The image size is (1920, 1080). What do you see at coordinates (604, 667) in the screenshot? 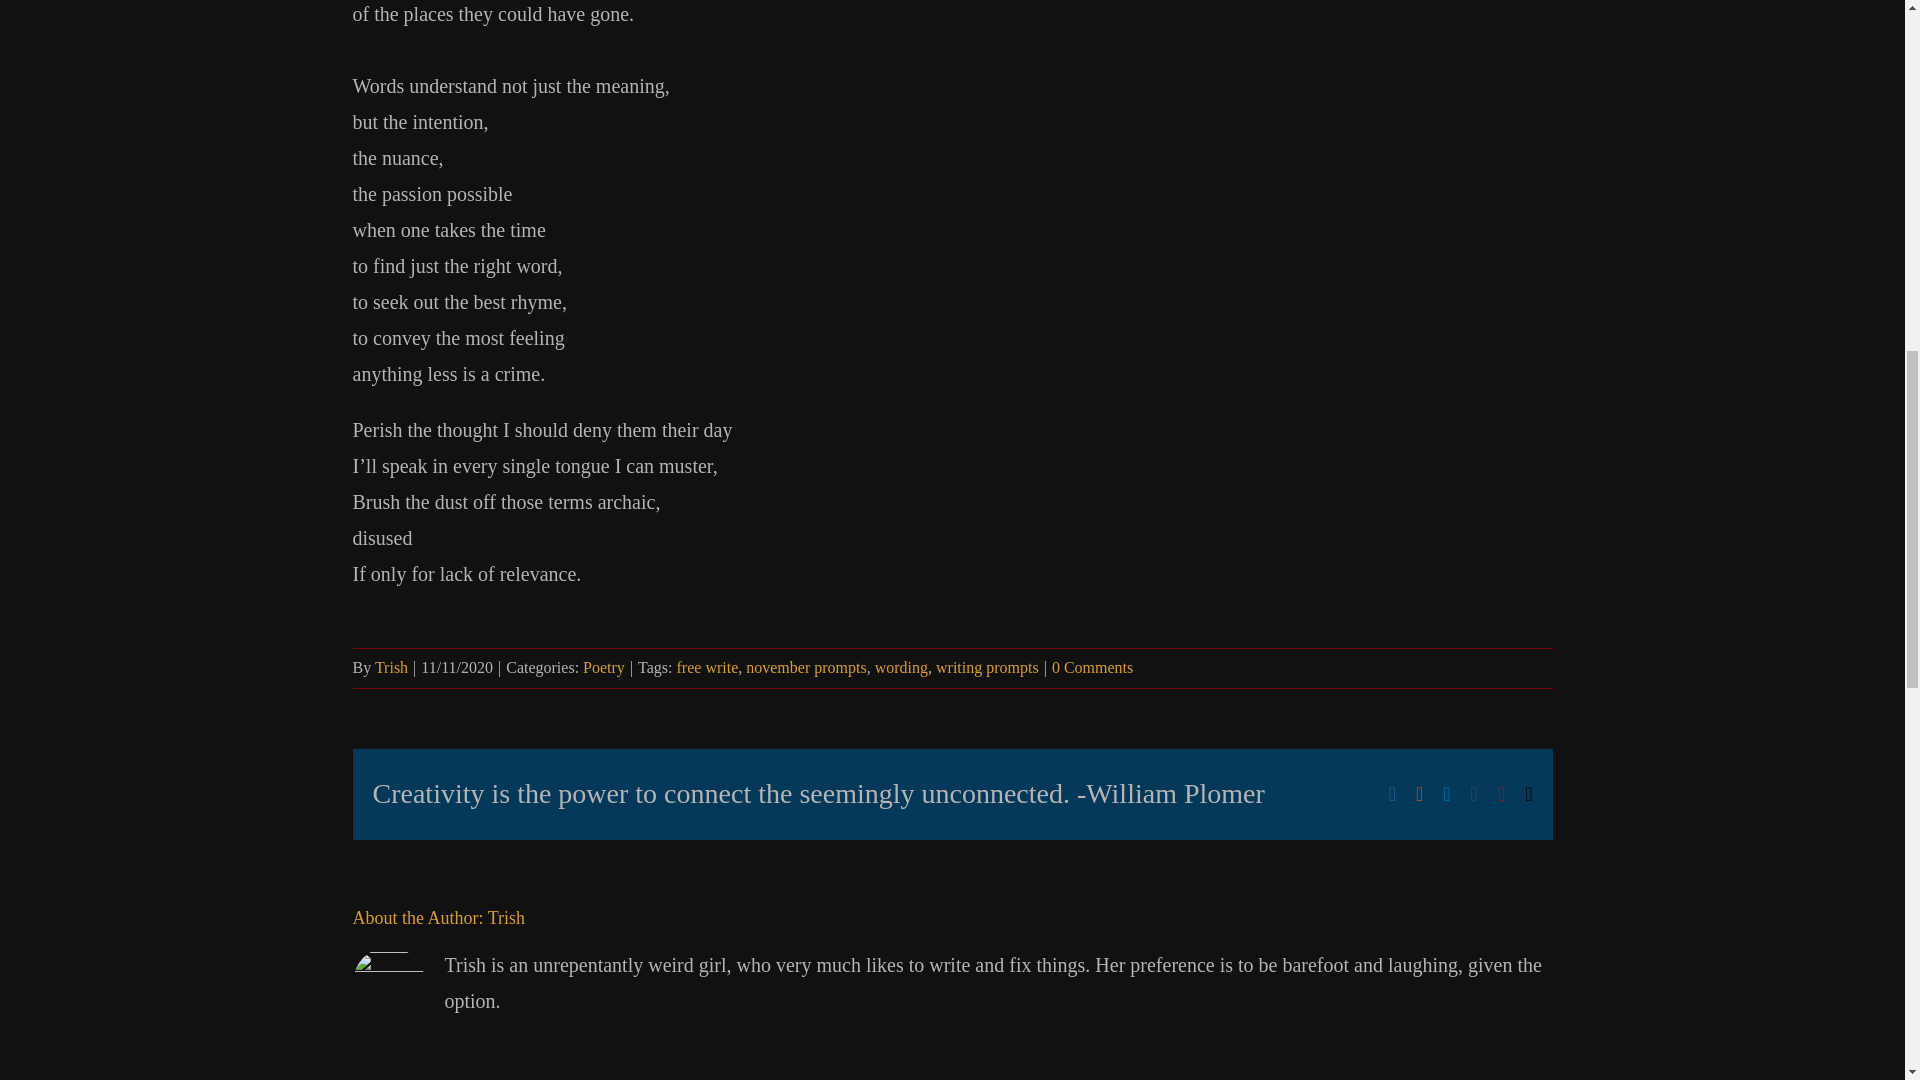
I see `Poetry` at bounding box center [604, 667].